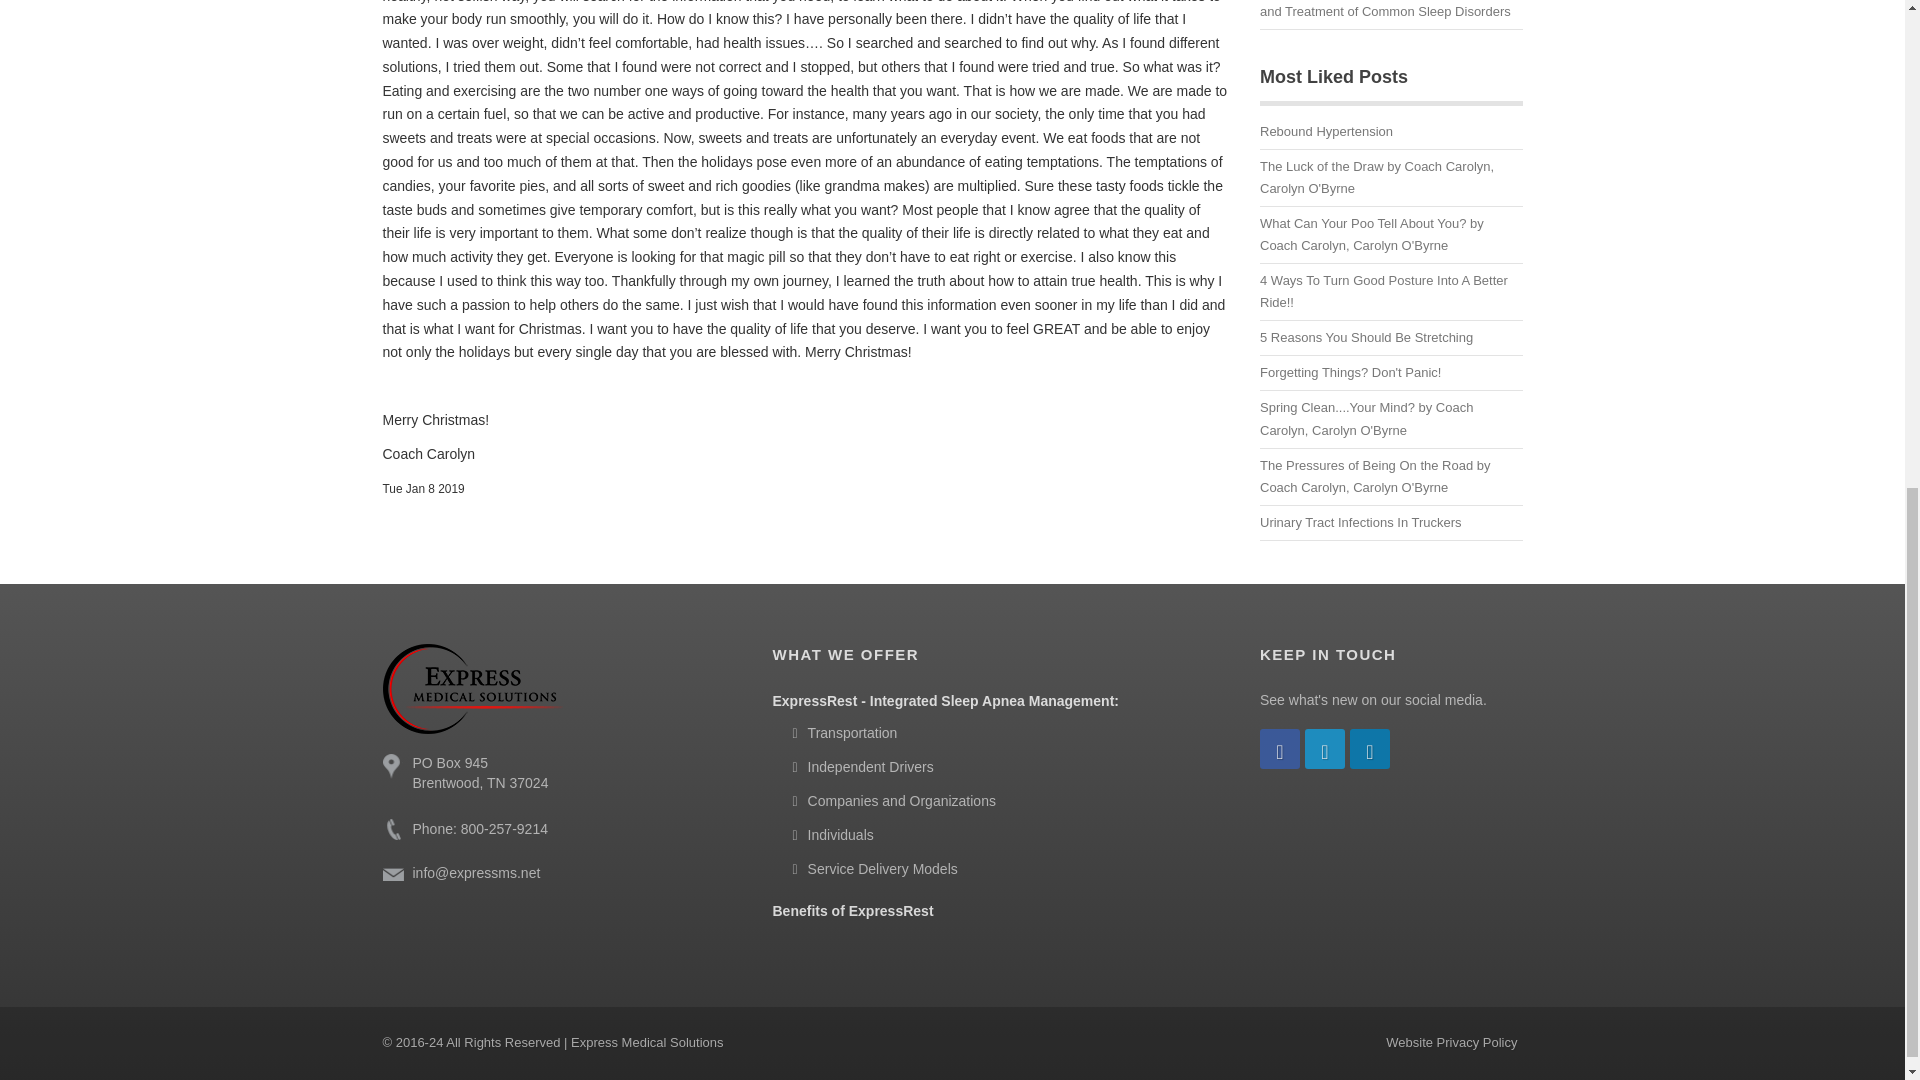 This screenshot has height=1080, width=1920. What do you see at coordinates (1390, 135) in the screenshot?
I see `Rebound Hypertension` at bounding box center [1390, 135].